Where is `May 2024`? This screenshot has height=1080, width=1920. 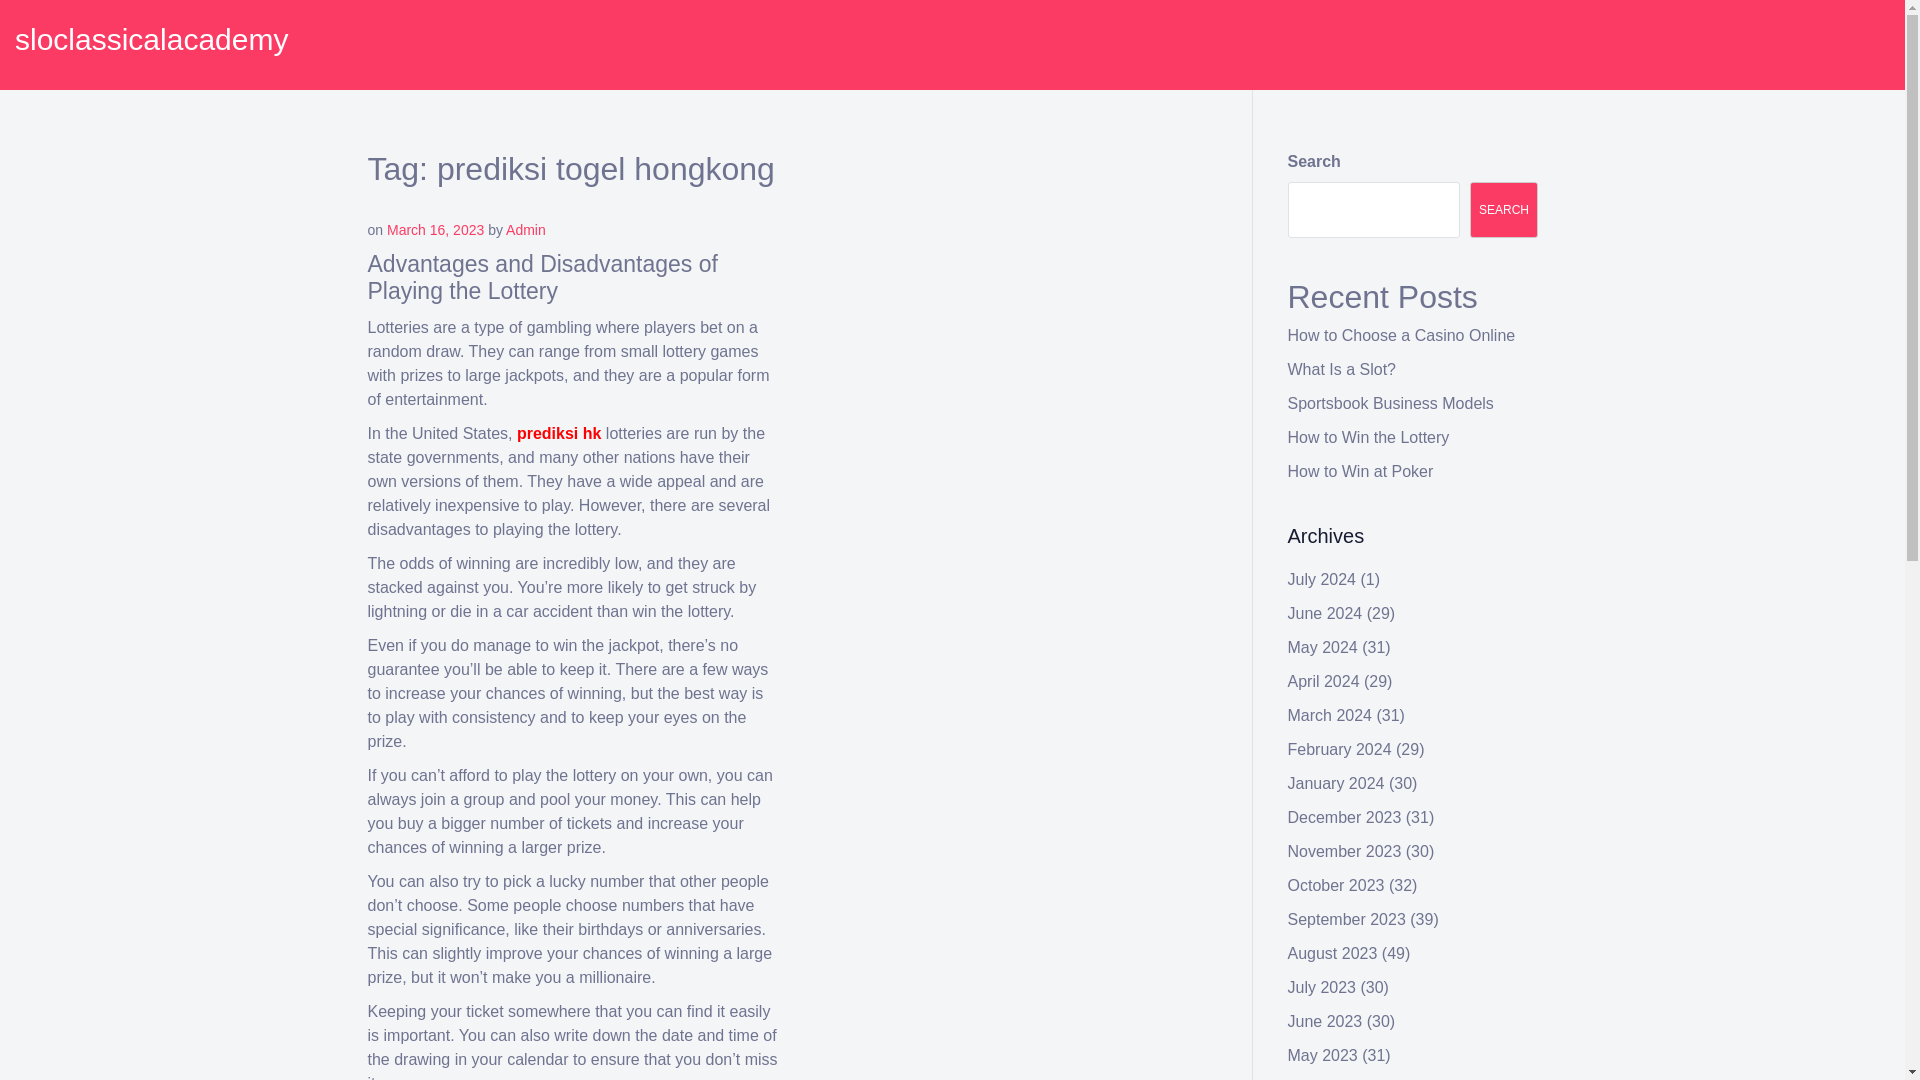 May 2024 is located at coordinates (1322, 647).